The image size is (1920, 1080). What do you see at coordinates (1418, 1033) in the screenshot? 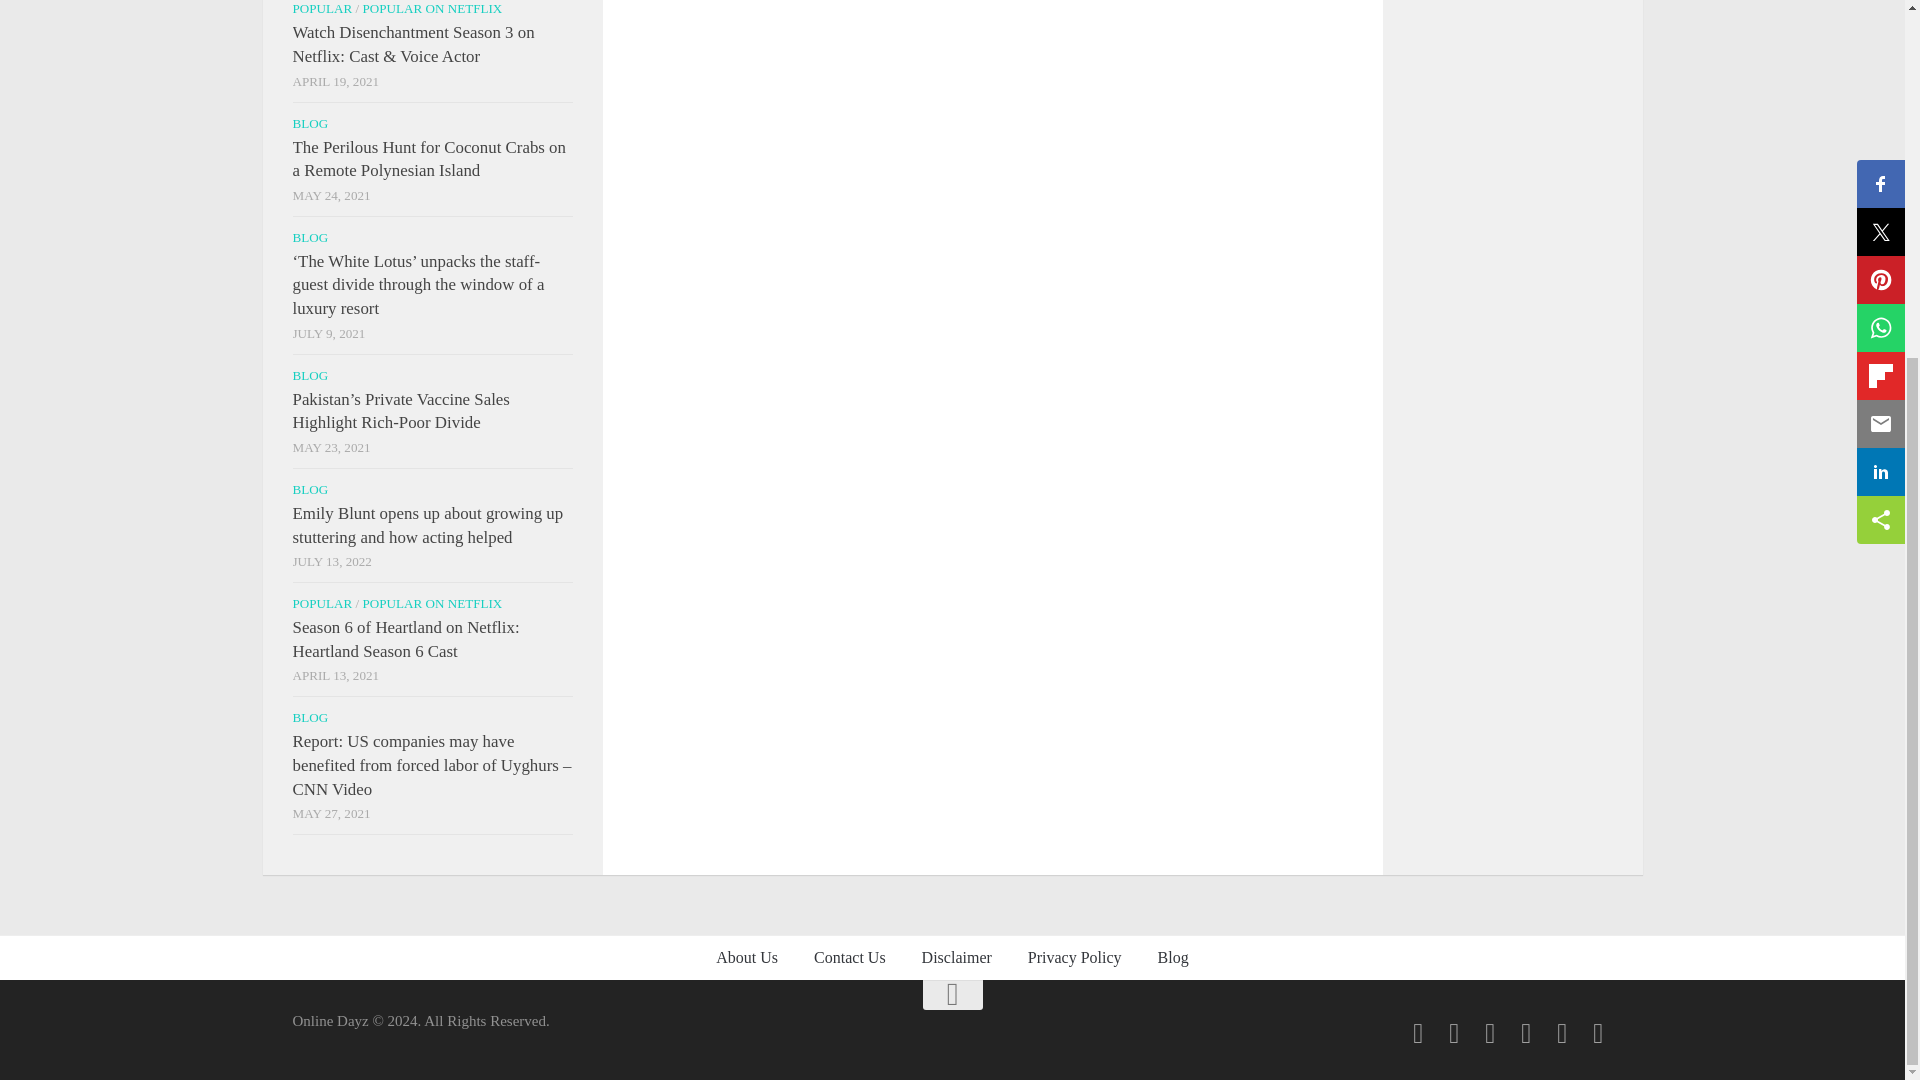
I see `Follow us on Facebook` at bounding box center [1418, 1033].